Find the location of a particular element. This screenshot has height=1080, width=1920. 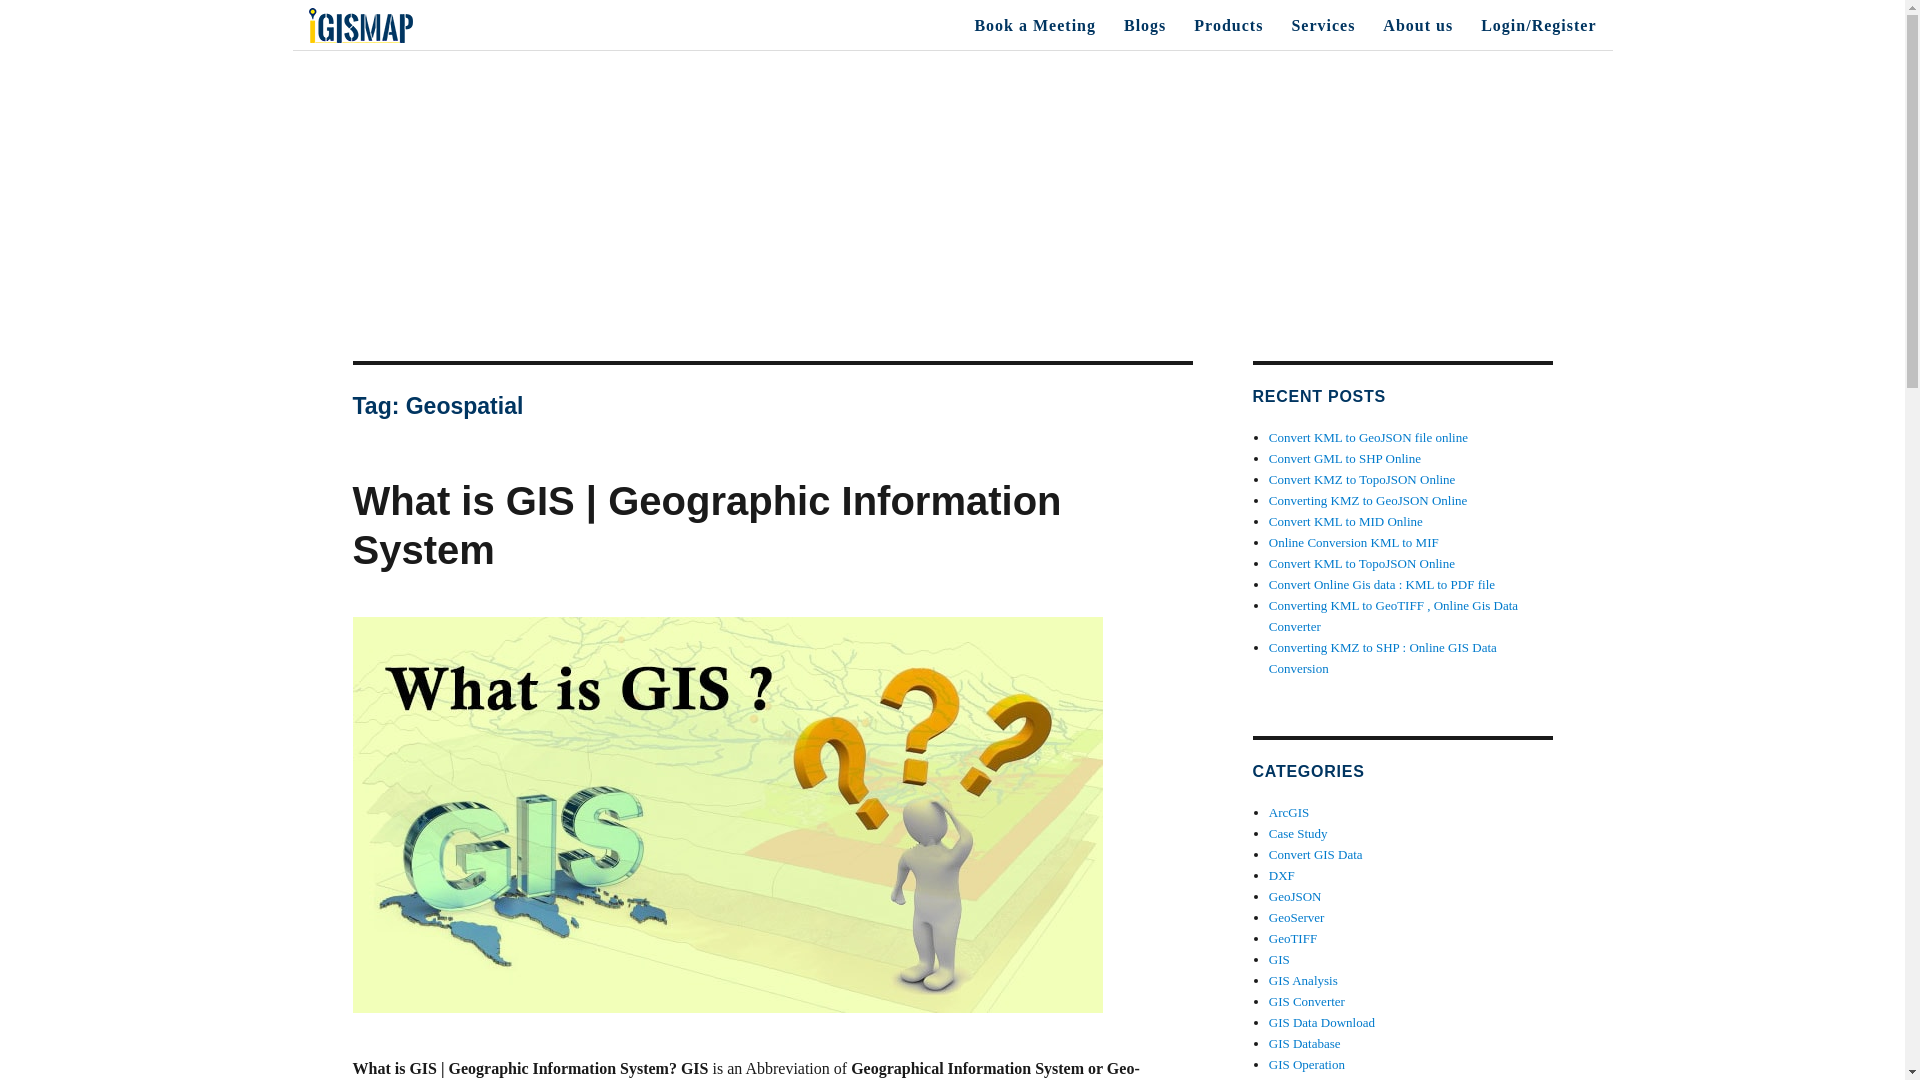

Convert GIS Data is located at coordinates (1316, 854).